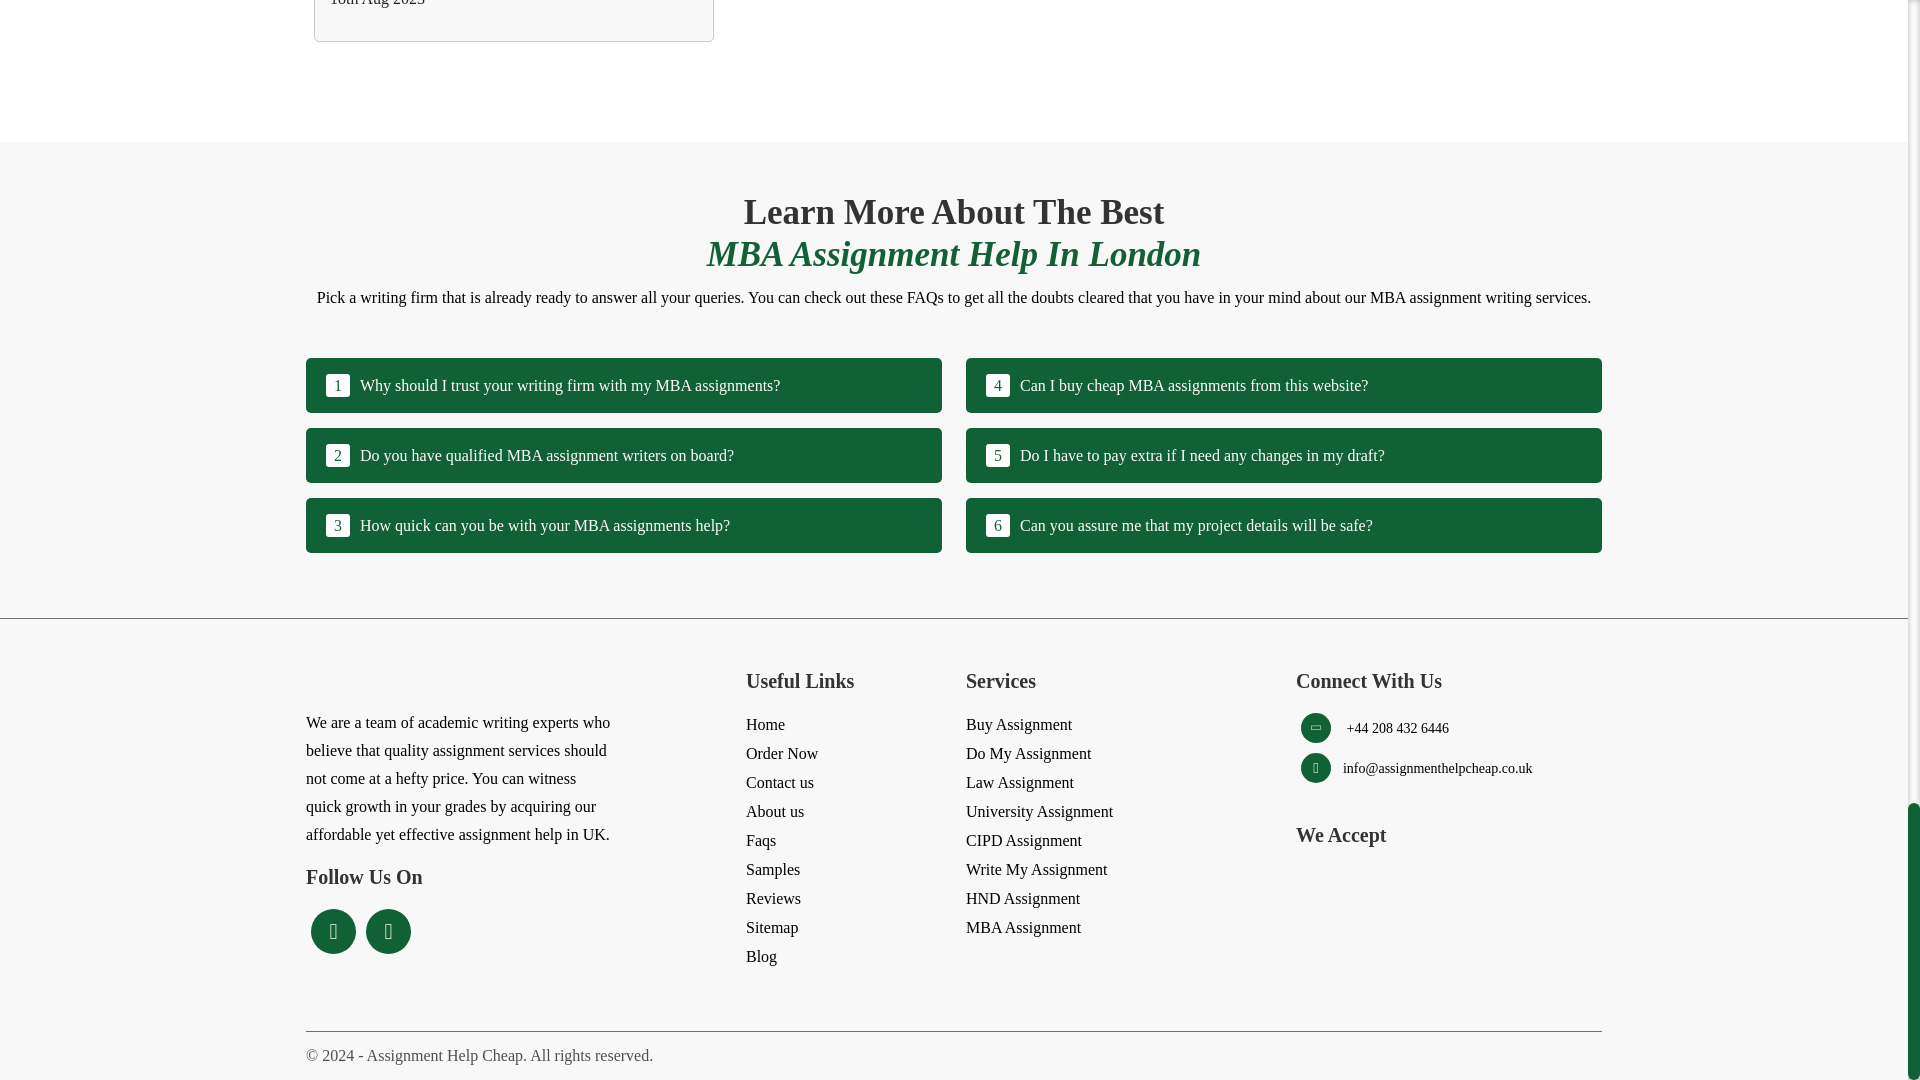  What do you see at coordinates (1019, 782) in the screenshot?
I see `Faqs` at bounding box center [1019, 782].